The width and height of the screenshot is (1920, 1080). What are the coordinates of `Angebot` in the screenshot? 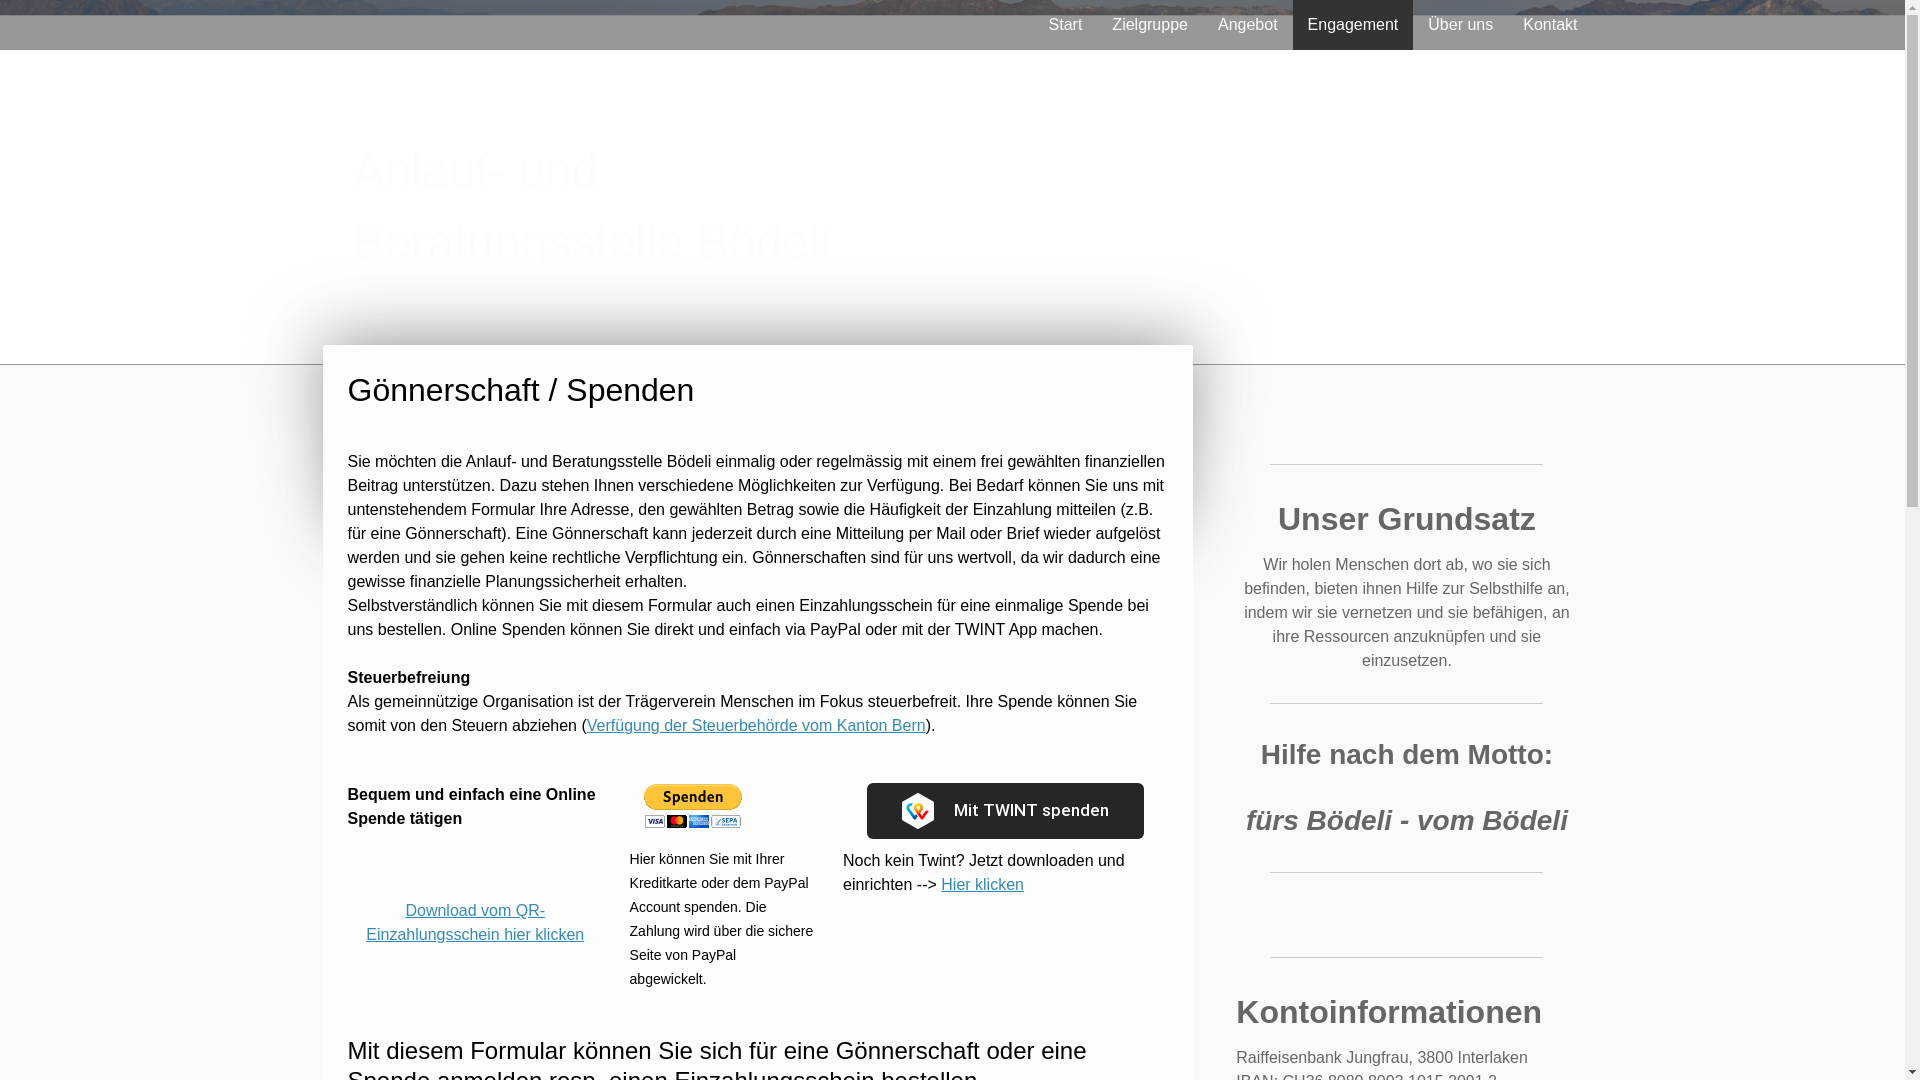 It's located at (1248, 25).